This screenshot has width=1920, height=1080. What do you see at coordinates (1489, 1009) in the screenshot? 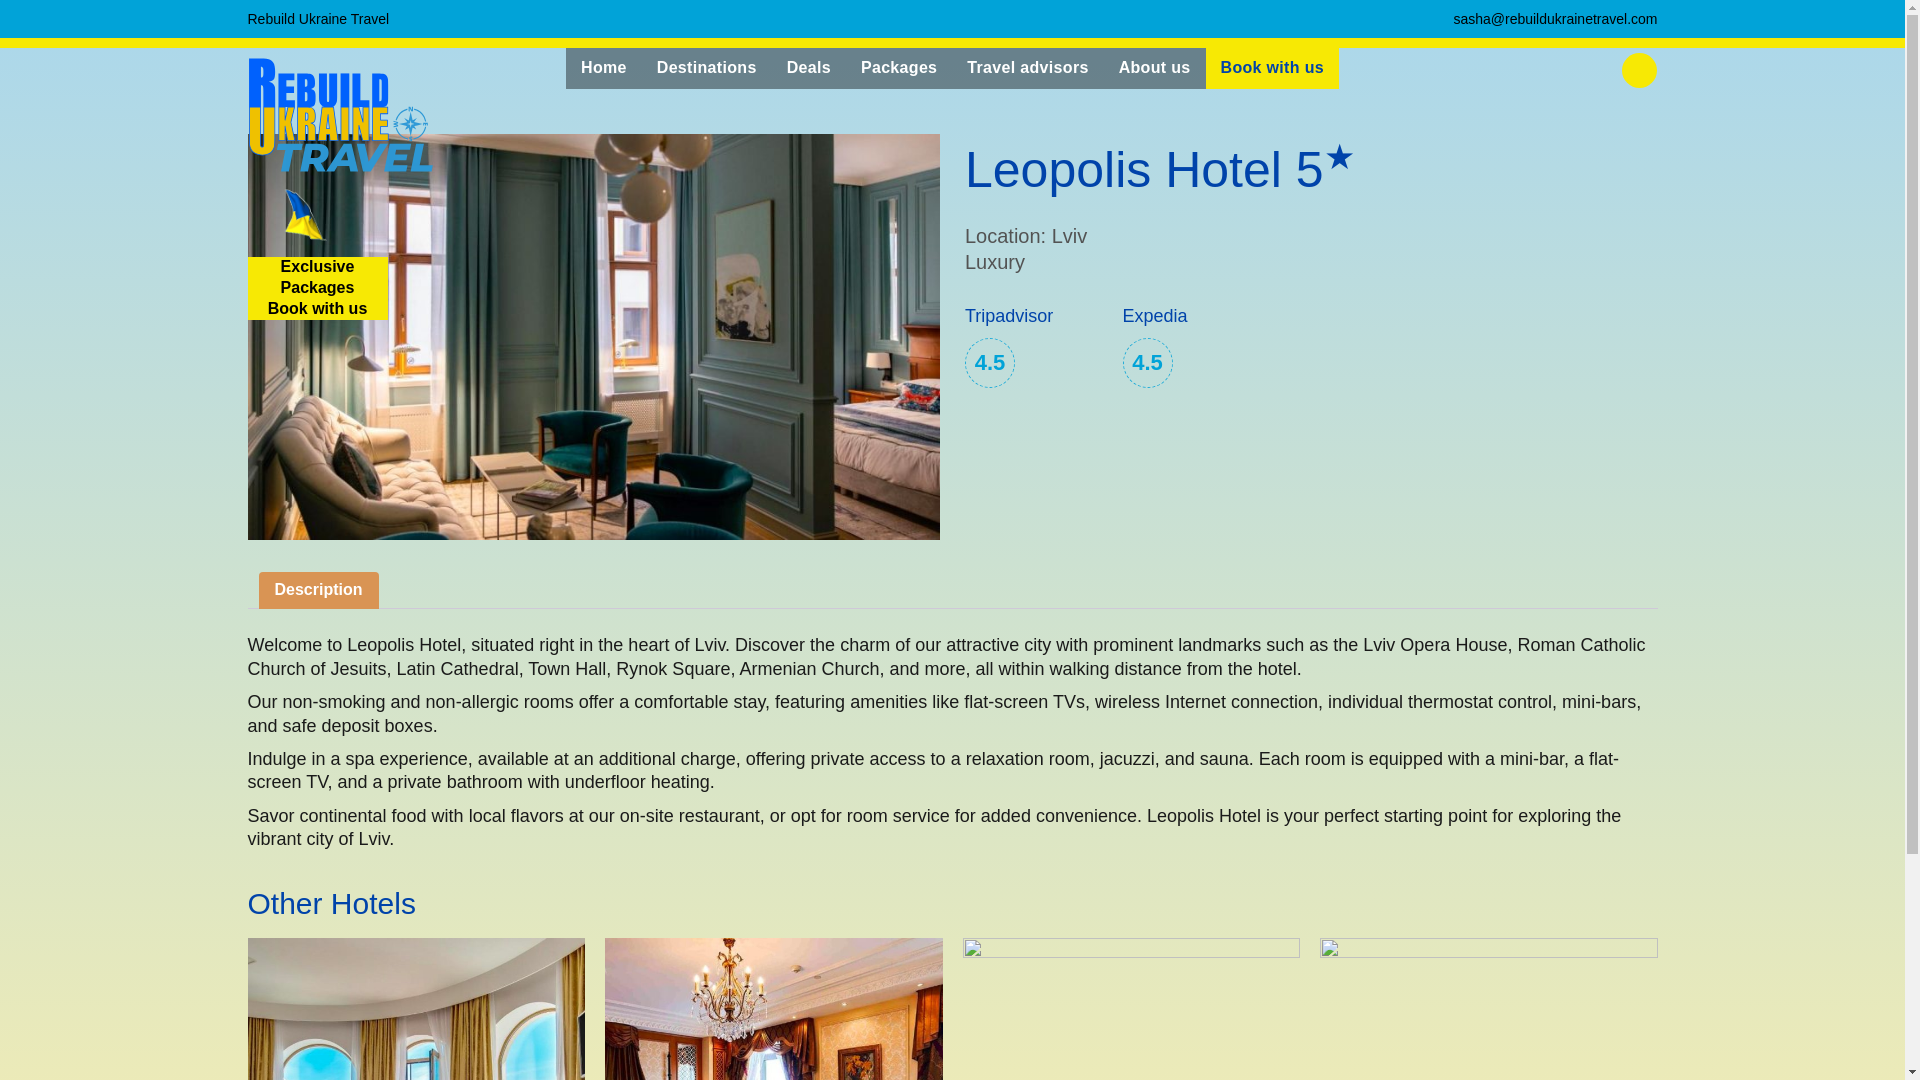
I see `Home` at bounding box center [1489, 1009].